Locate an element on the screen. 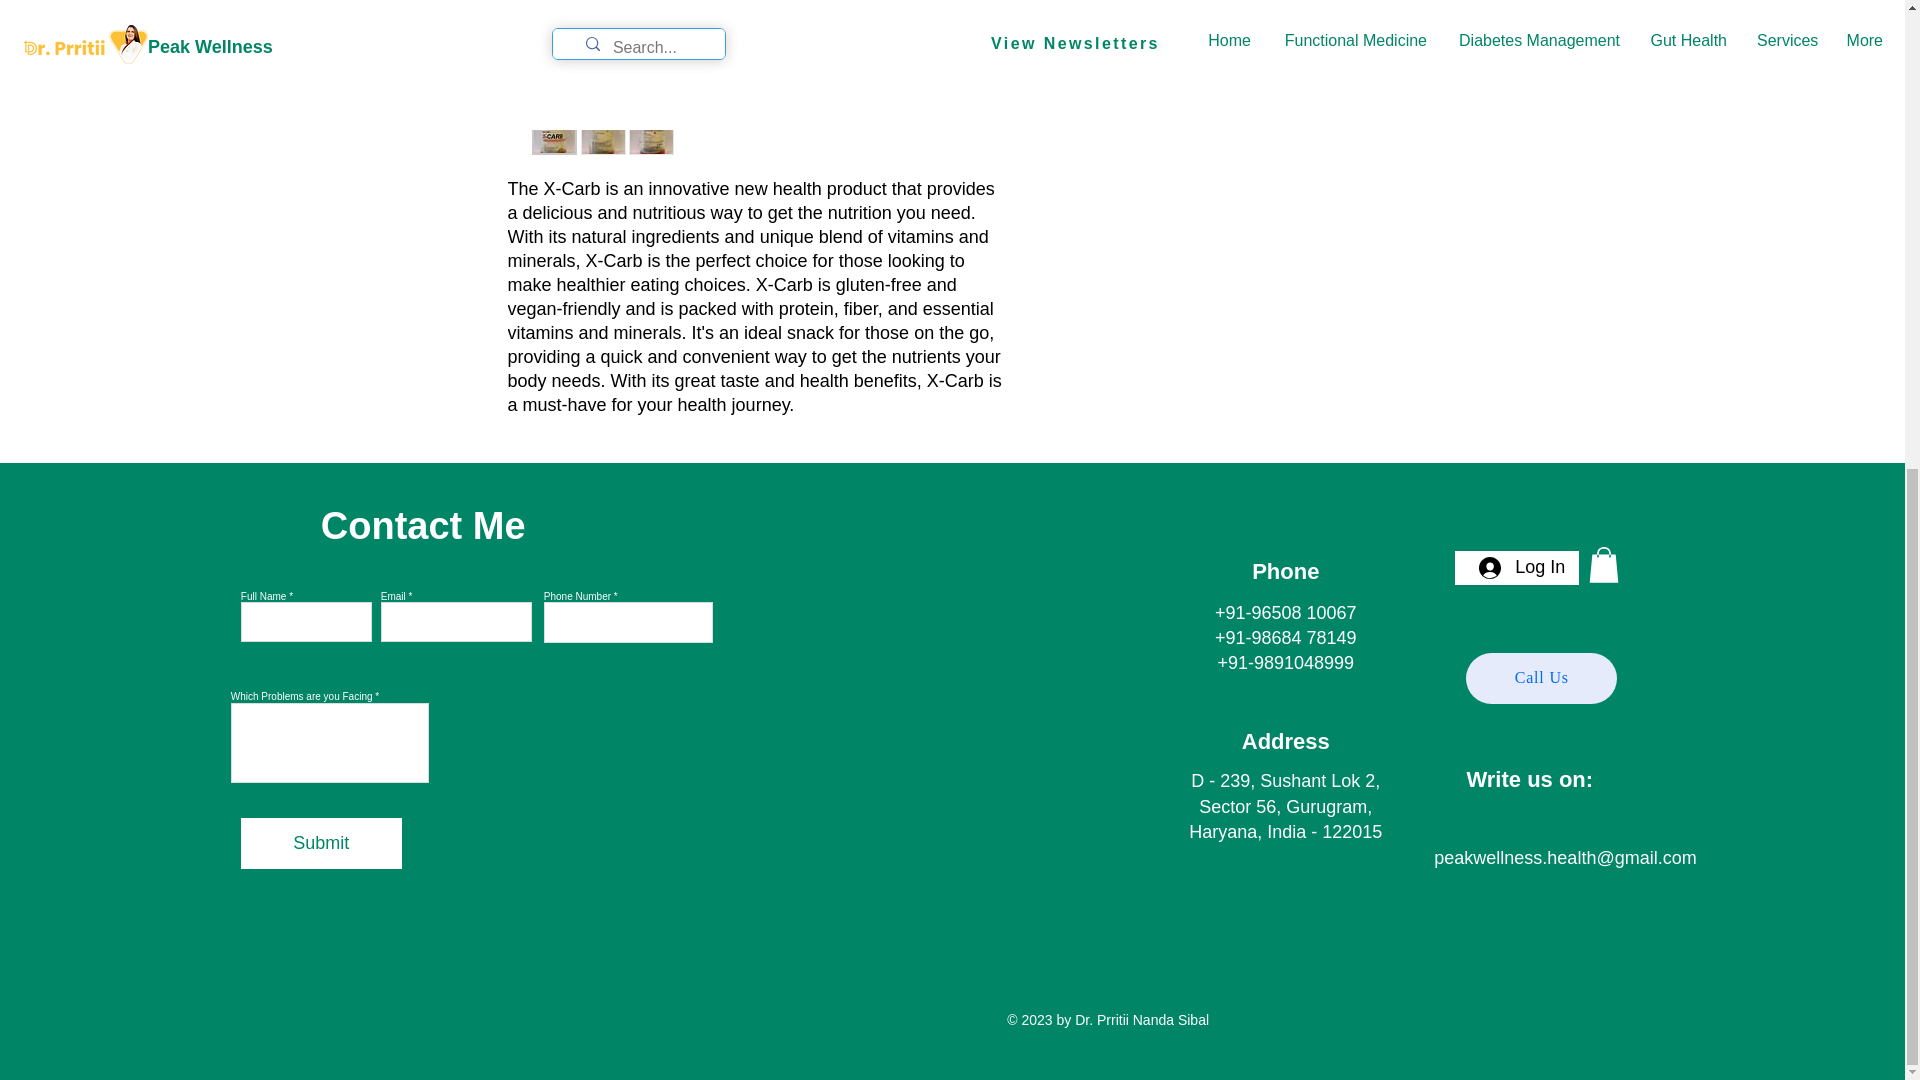 The width and height of the screenshot is (1920, 1080). Log In is located at coordinates (1521, 567).